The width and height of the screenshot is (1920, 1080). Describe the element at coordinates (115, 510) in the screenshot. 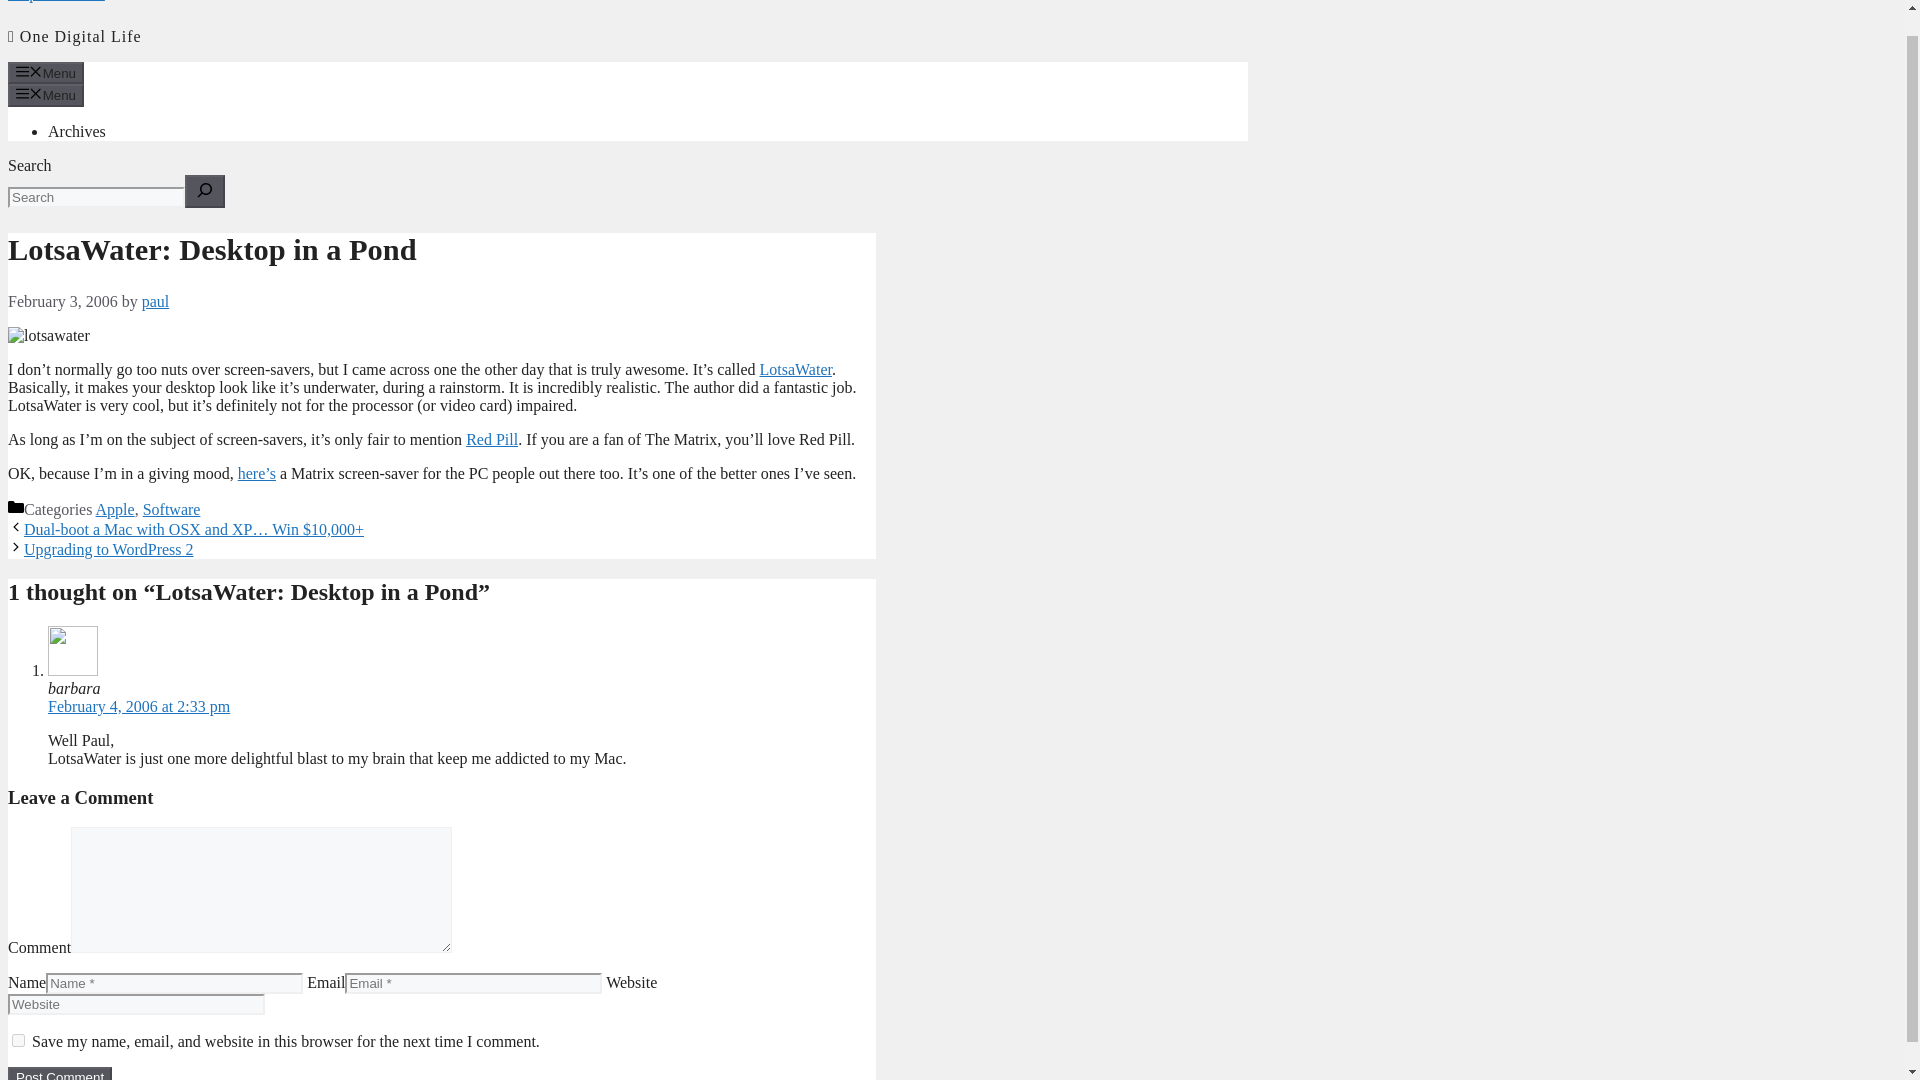

I see `Apple` at that location.